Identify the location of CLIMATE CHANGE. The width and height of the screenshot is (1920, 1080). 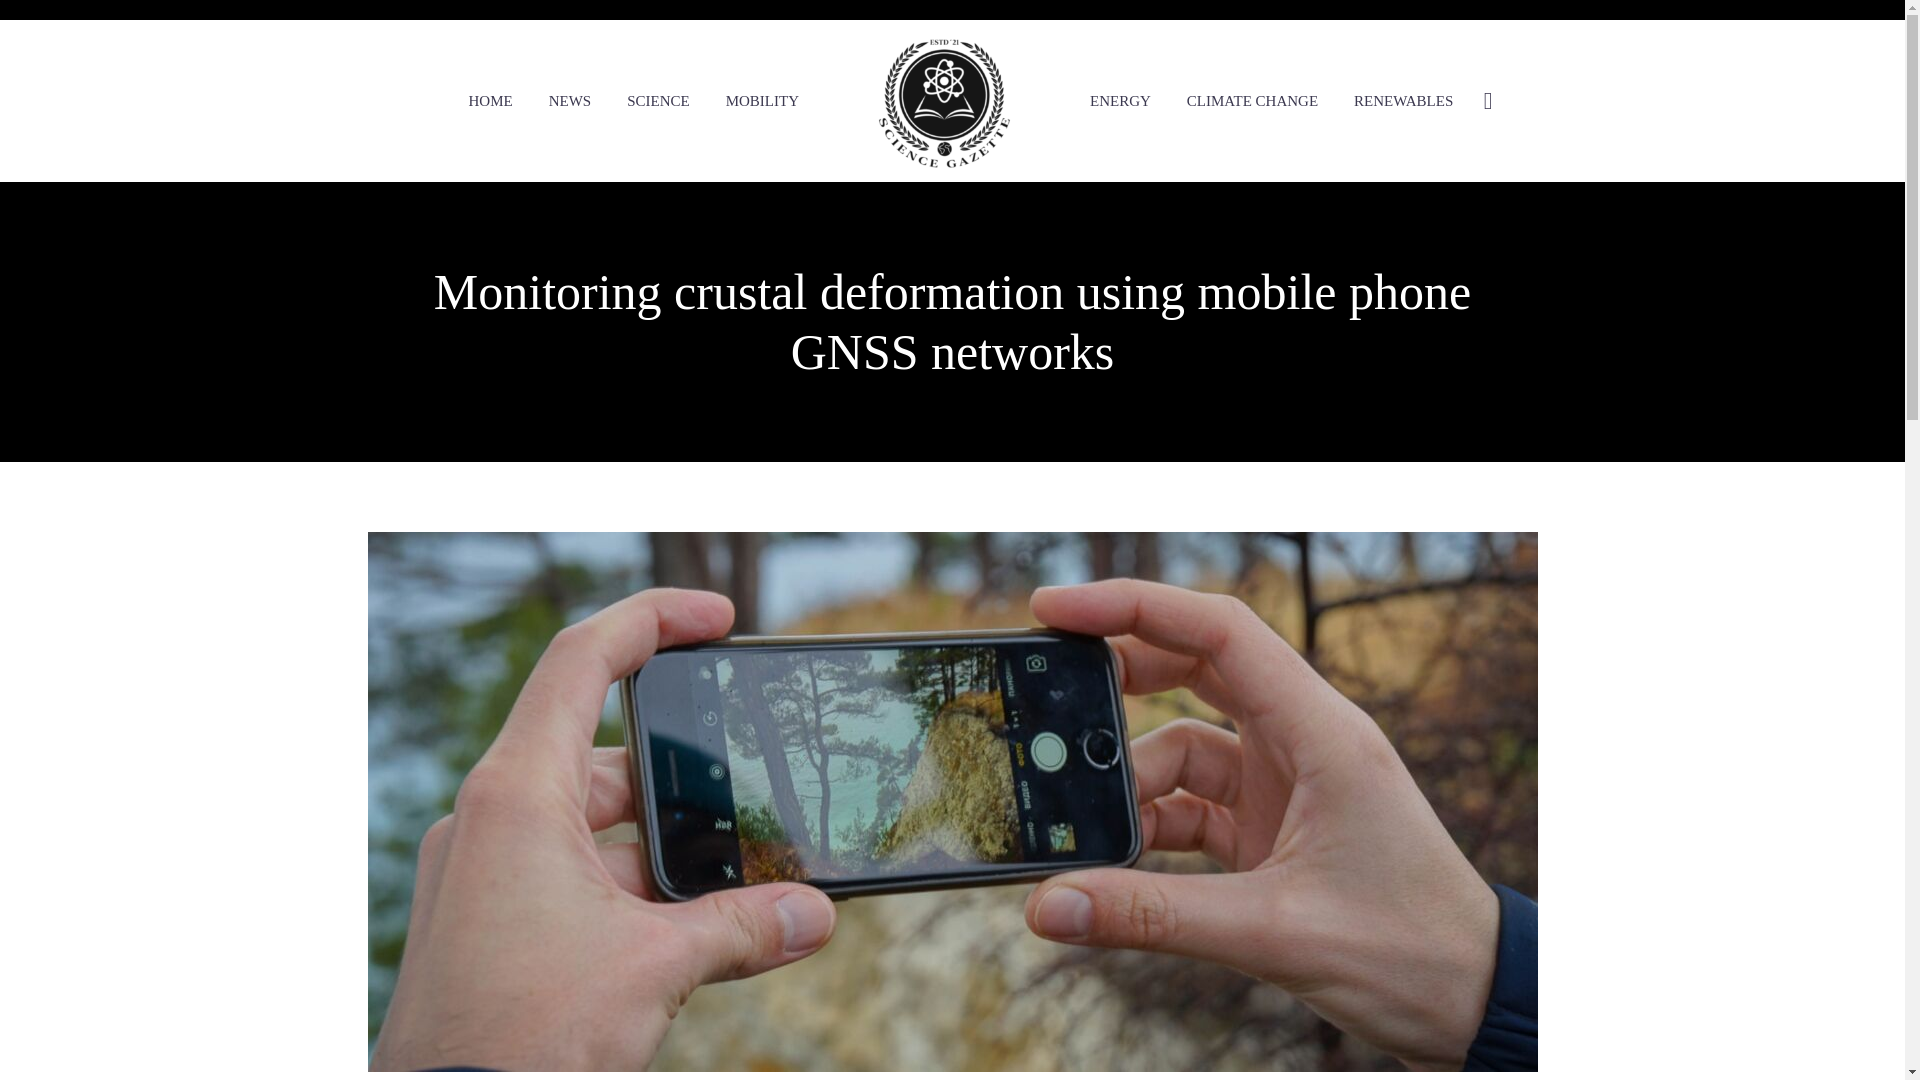
(1252, 100).